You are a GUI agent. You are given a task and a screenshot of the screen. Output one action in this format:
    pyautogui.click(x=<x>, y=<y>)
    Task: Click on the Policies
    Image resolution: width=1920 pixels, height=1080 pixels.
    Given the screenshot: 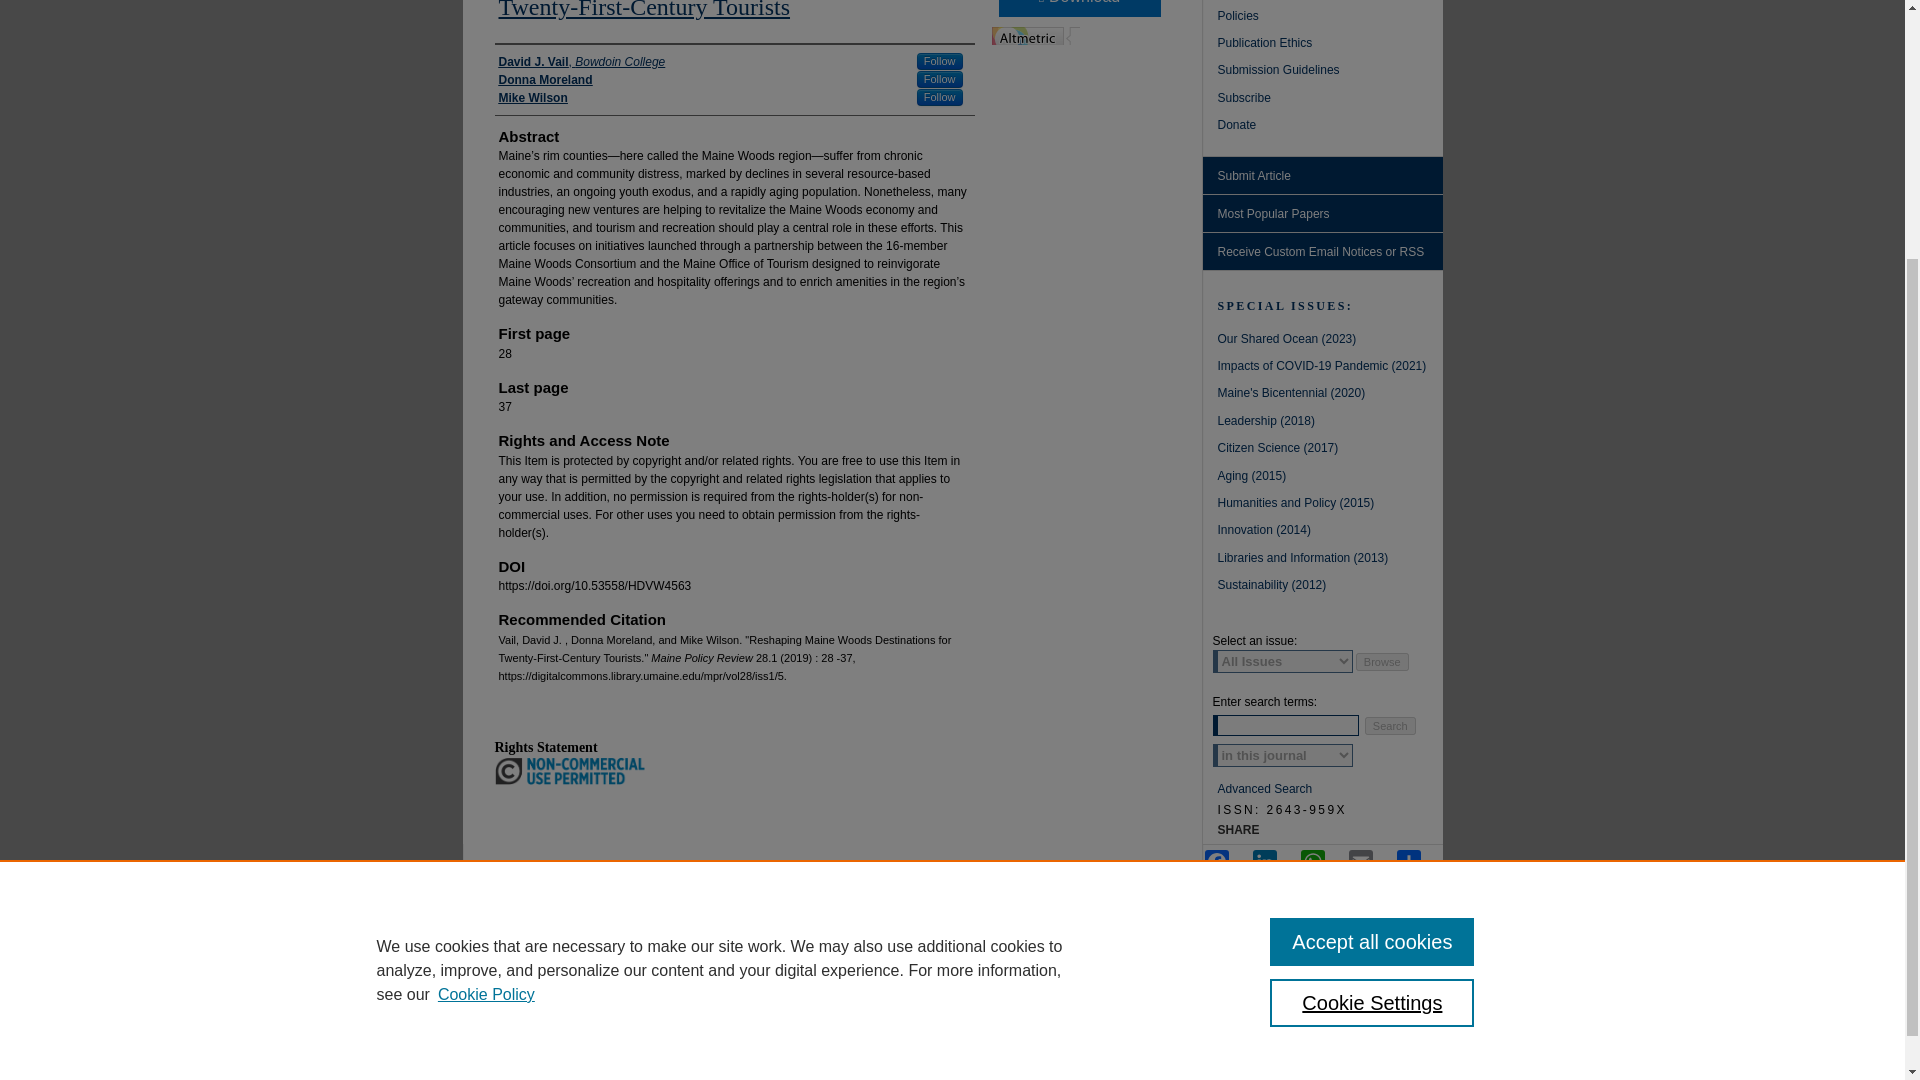 What is the action you would take?
    pyautogui.click(x=1330, y=18)
    